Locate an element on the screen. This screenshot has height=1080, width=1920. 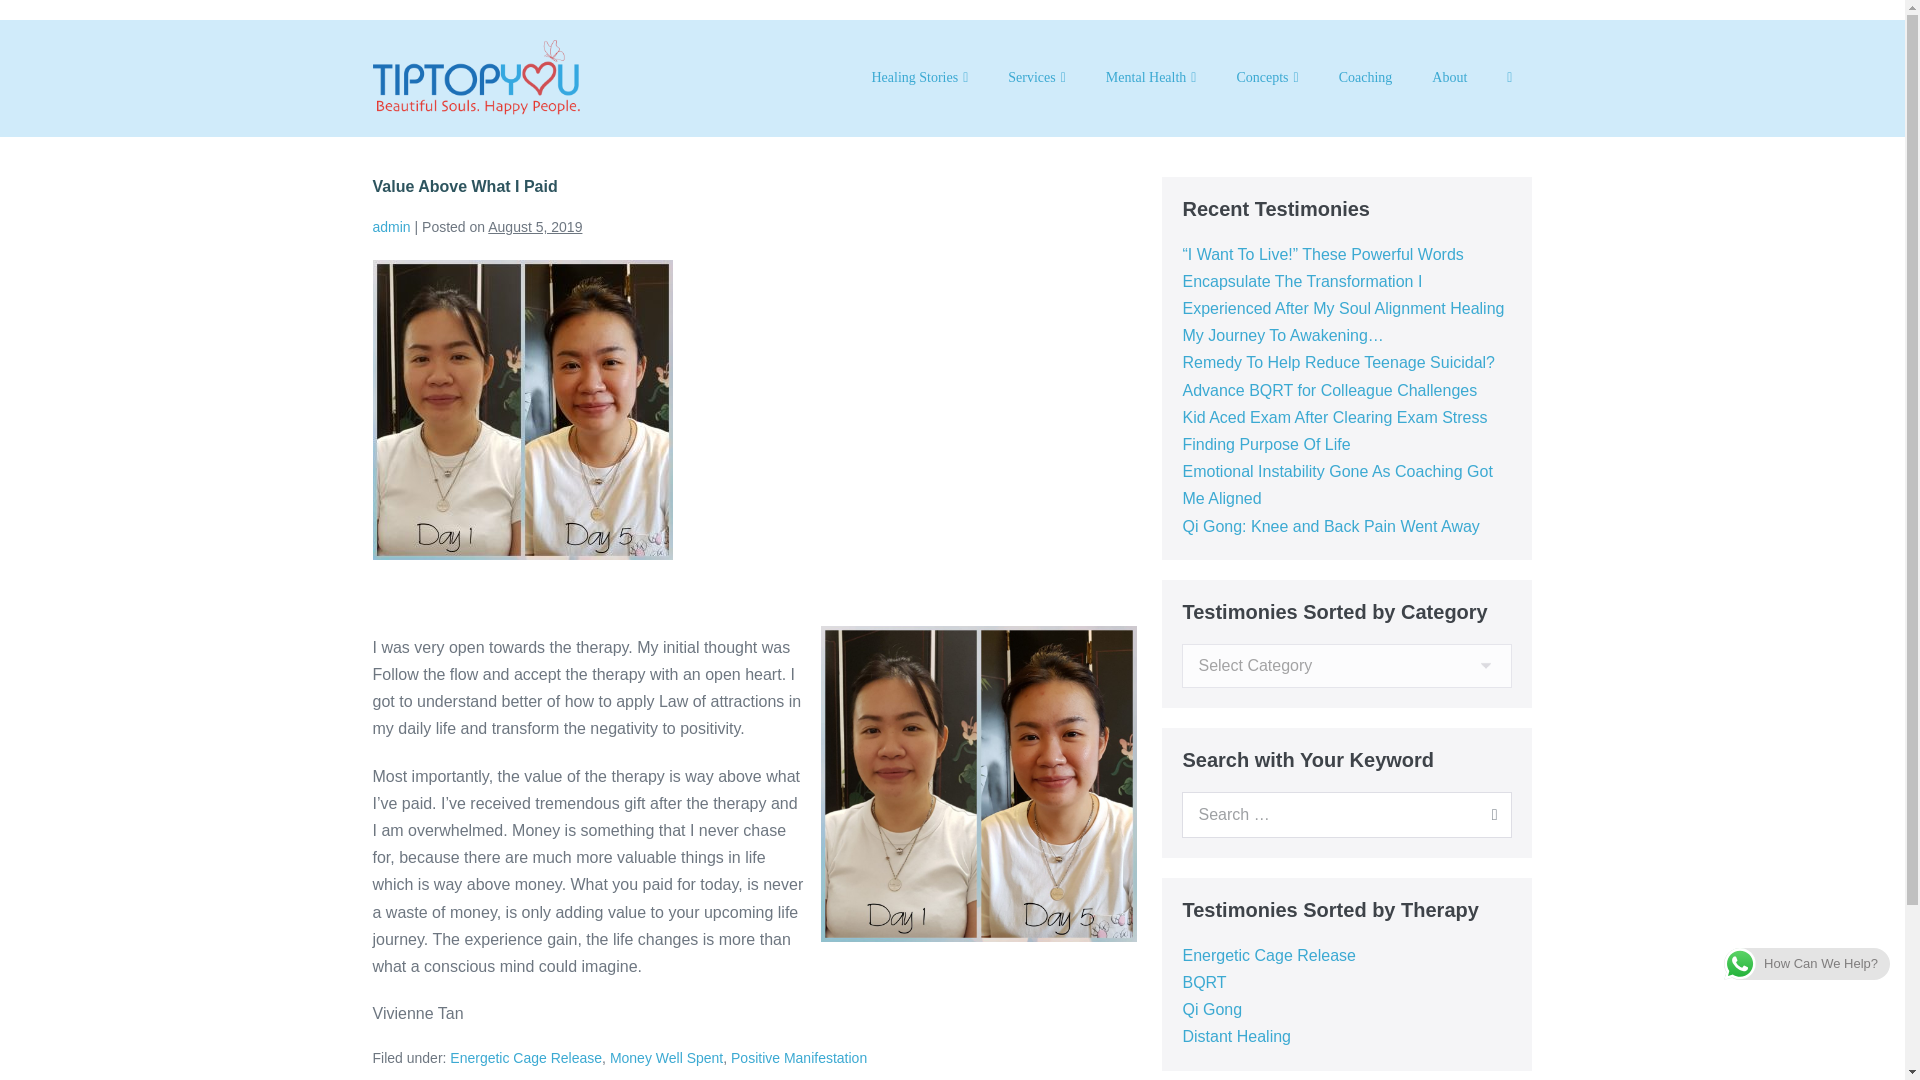
Coaching is located at coordinates (1366, 78).